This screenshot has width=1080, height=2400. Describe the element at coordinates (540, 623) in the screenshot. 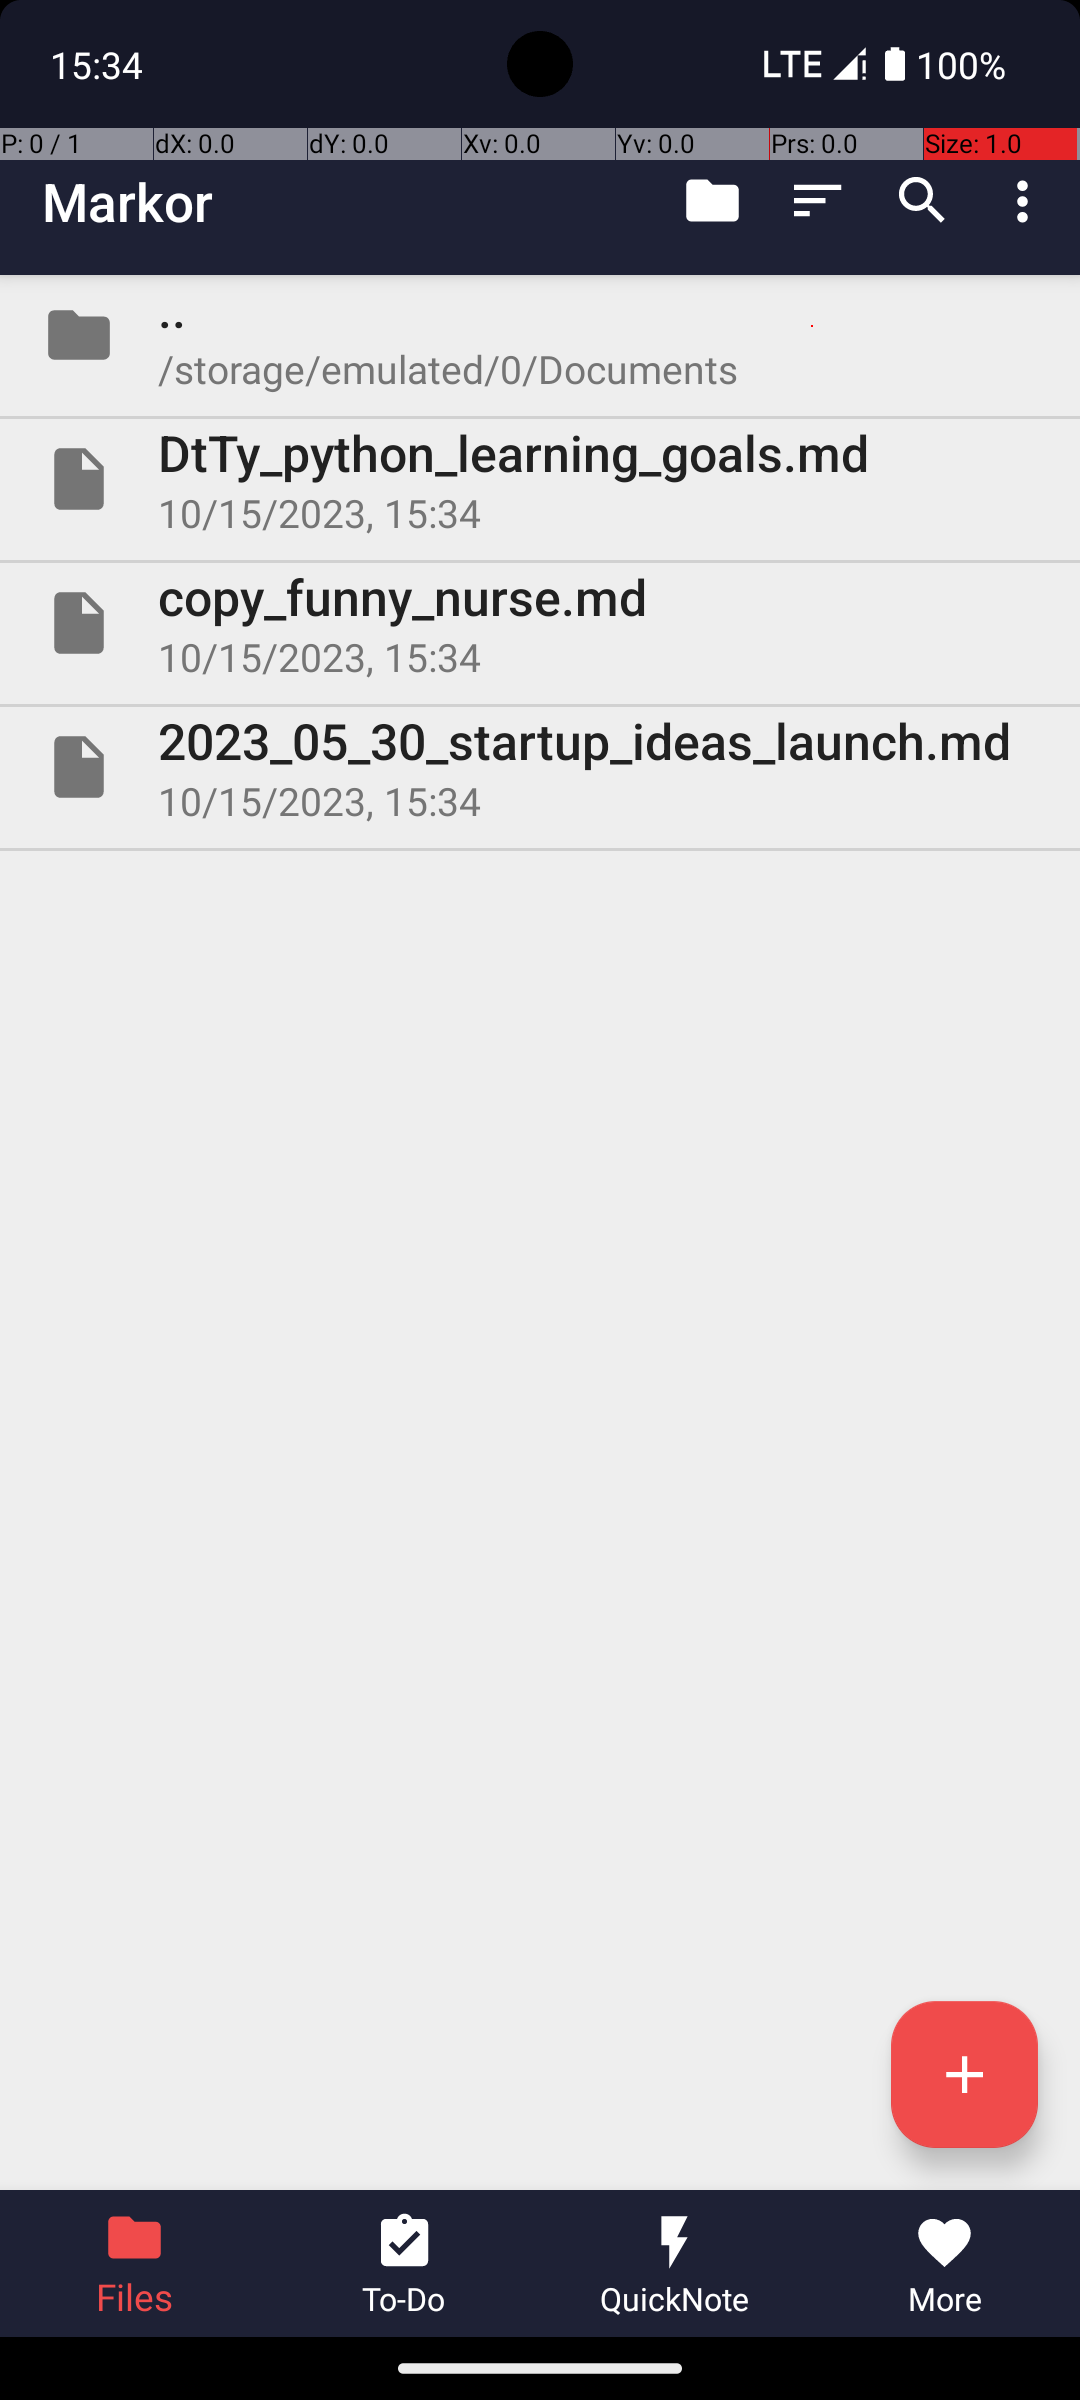

I see `File copy_funny_nurse.md 10/15/2023, 15:34` at that location.